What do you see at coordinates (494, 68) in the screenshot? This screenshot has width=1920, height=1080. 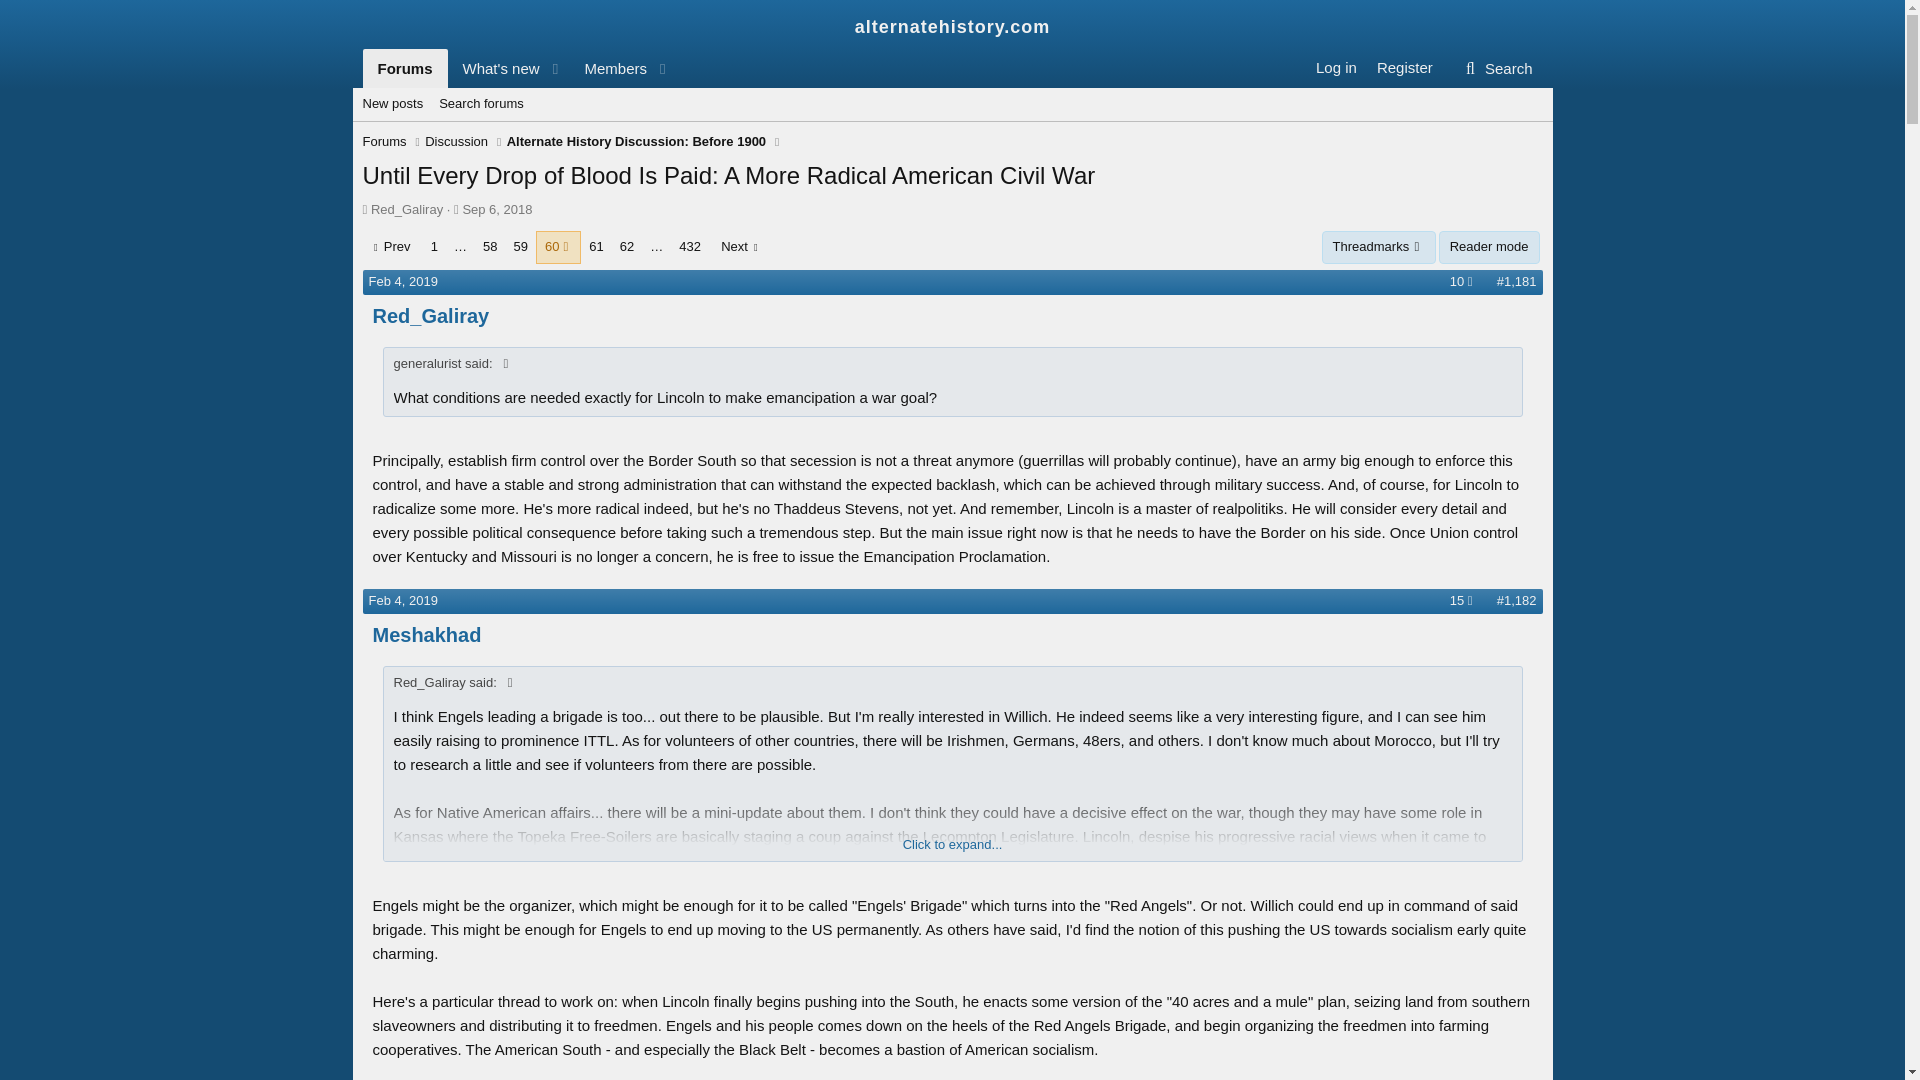 I see `What's new` at bounding box center [494, 68].